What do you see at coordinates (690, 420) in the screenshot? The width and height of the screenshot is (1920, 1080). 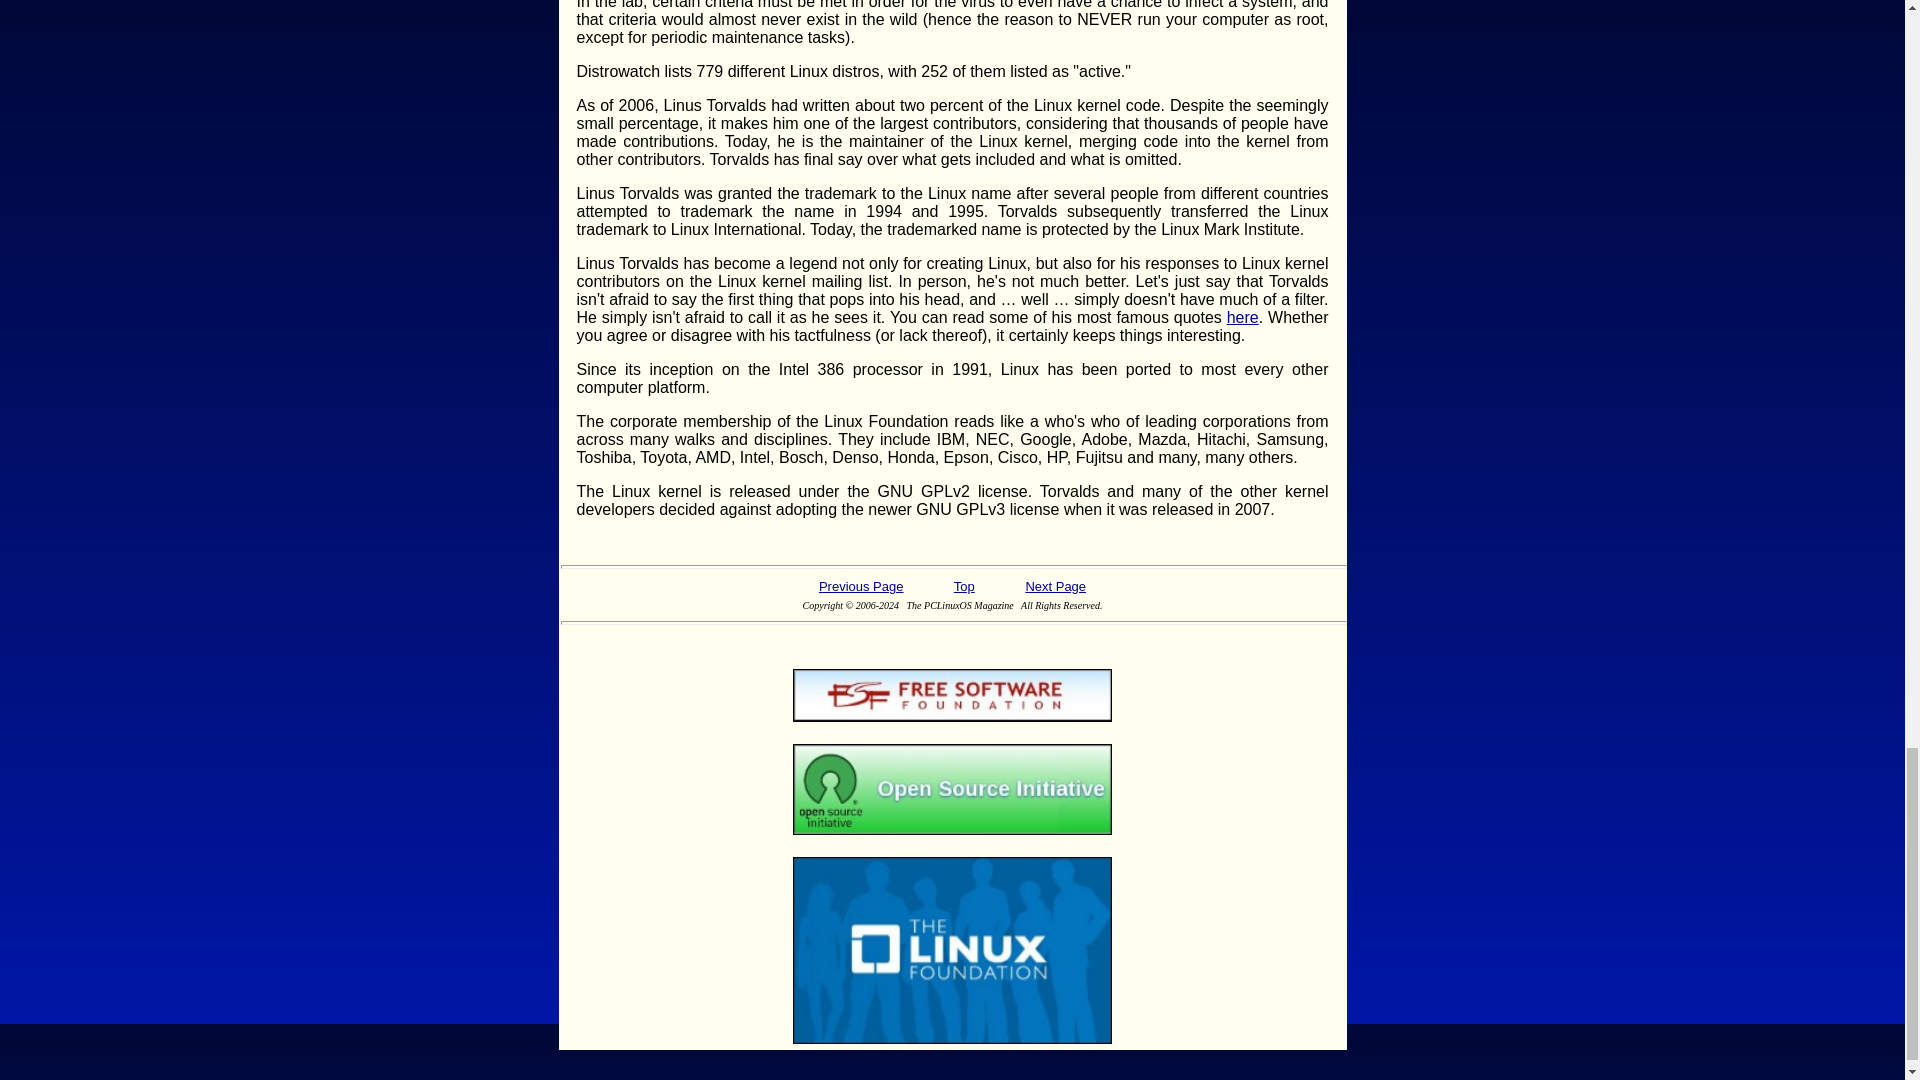 I see `corporate membership` at bounding box center [690, 420].